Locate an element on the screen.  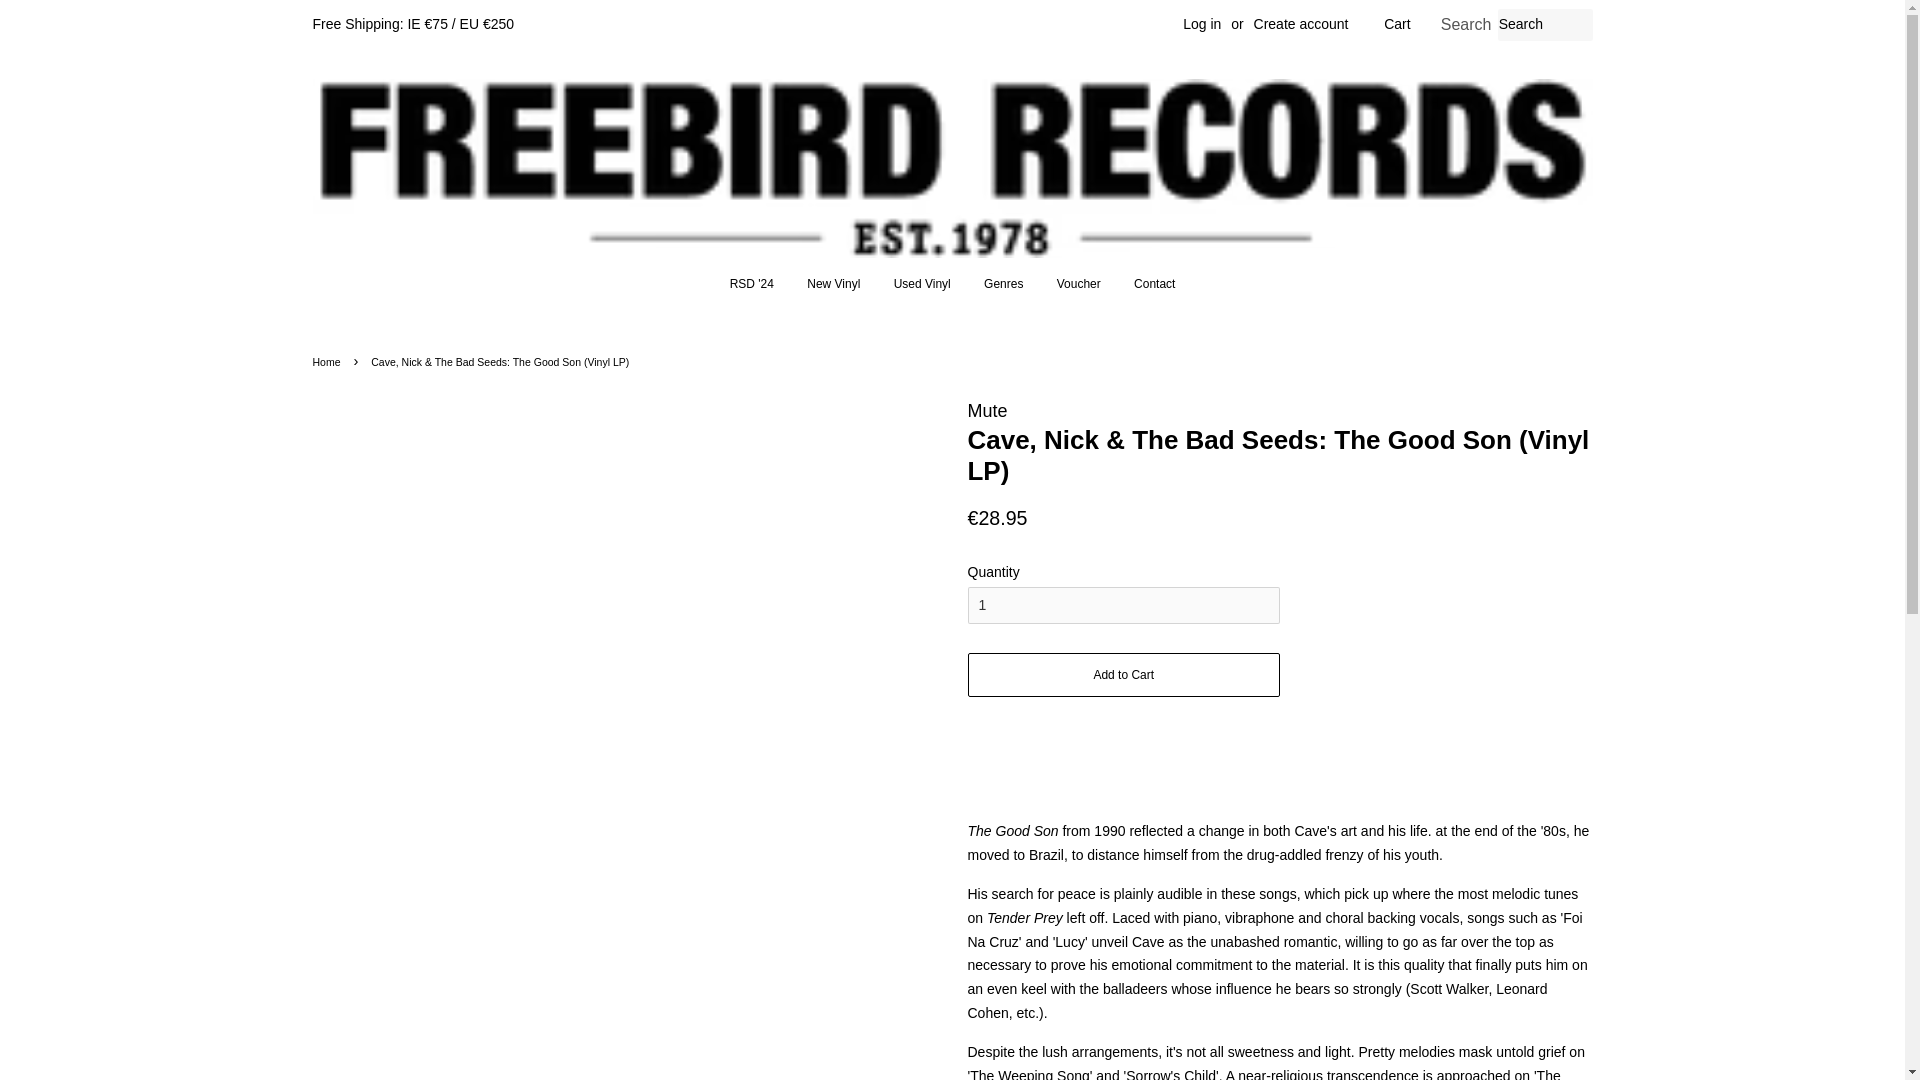
Back to the frontpage is located at coordinates (328, 362).